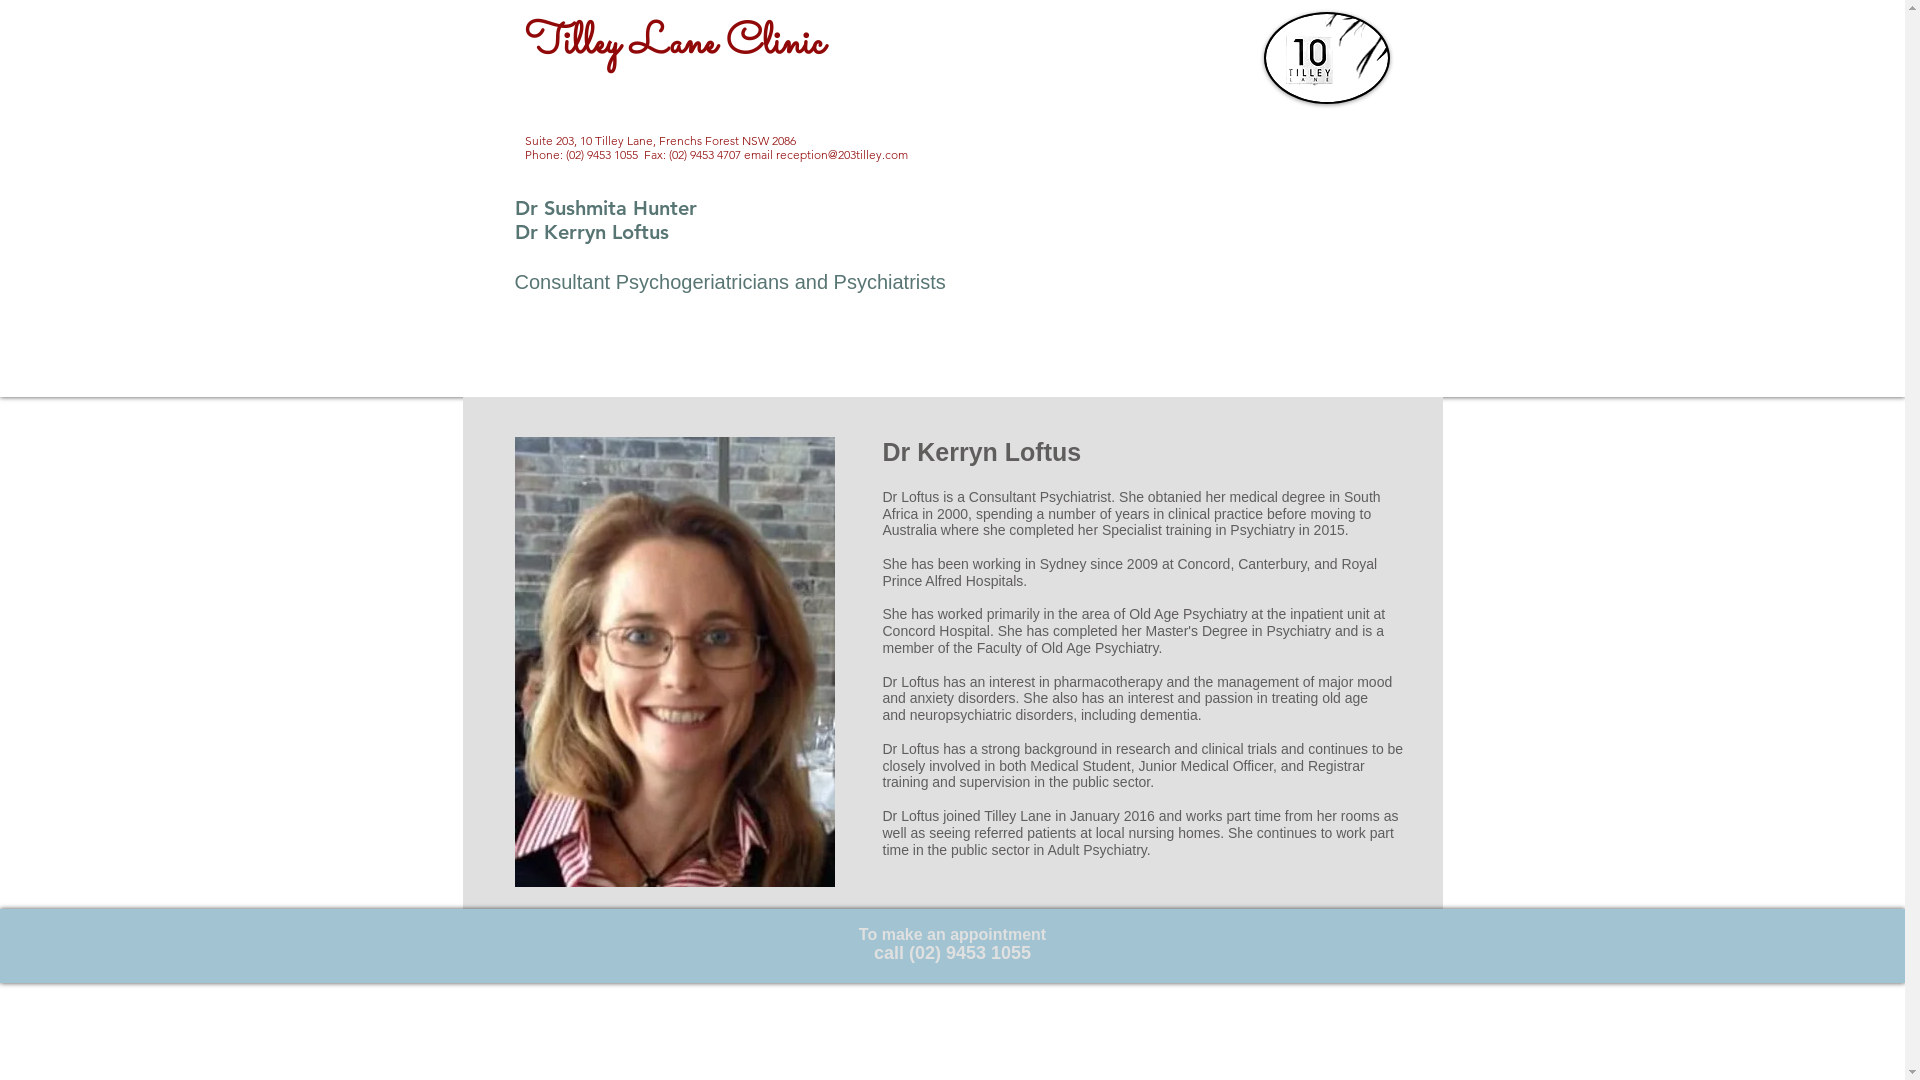 Image resolution: width=1920 pixels, height=1080 pixels. Describe the element at coordinates (1327, 58) in the screenshot. I see `IMG_6791.jpg 2014-3-20-14:33:9` at that location.